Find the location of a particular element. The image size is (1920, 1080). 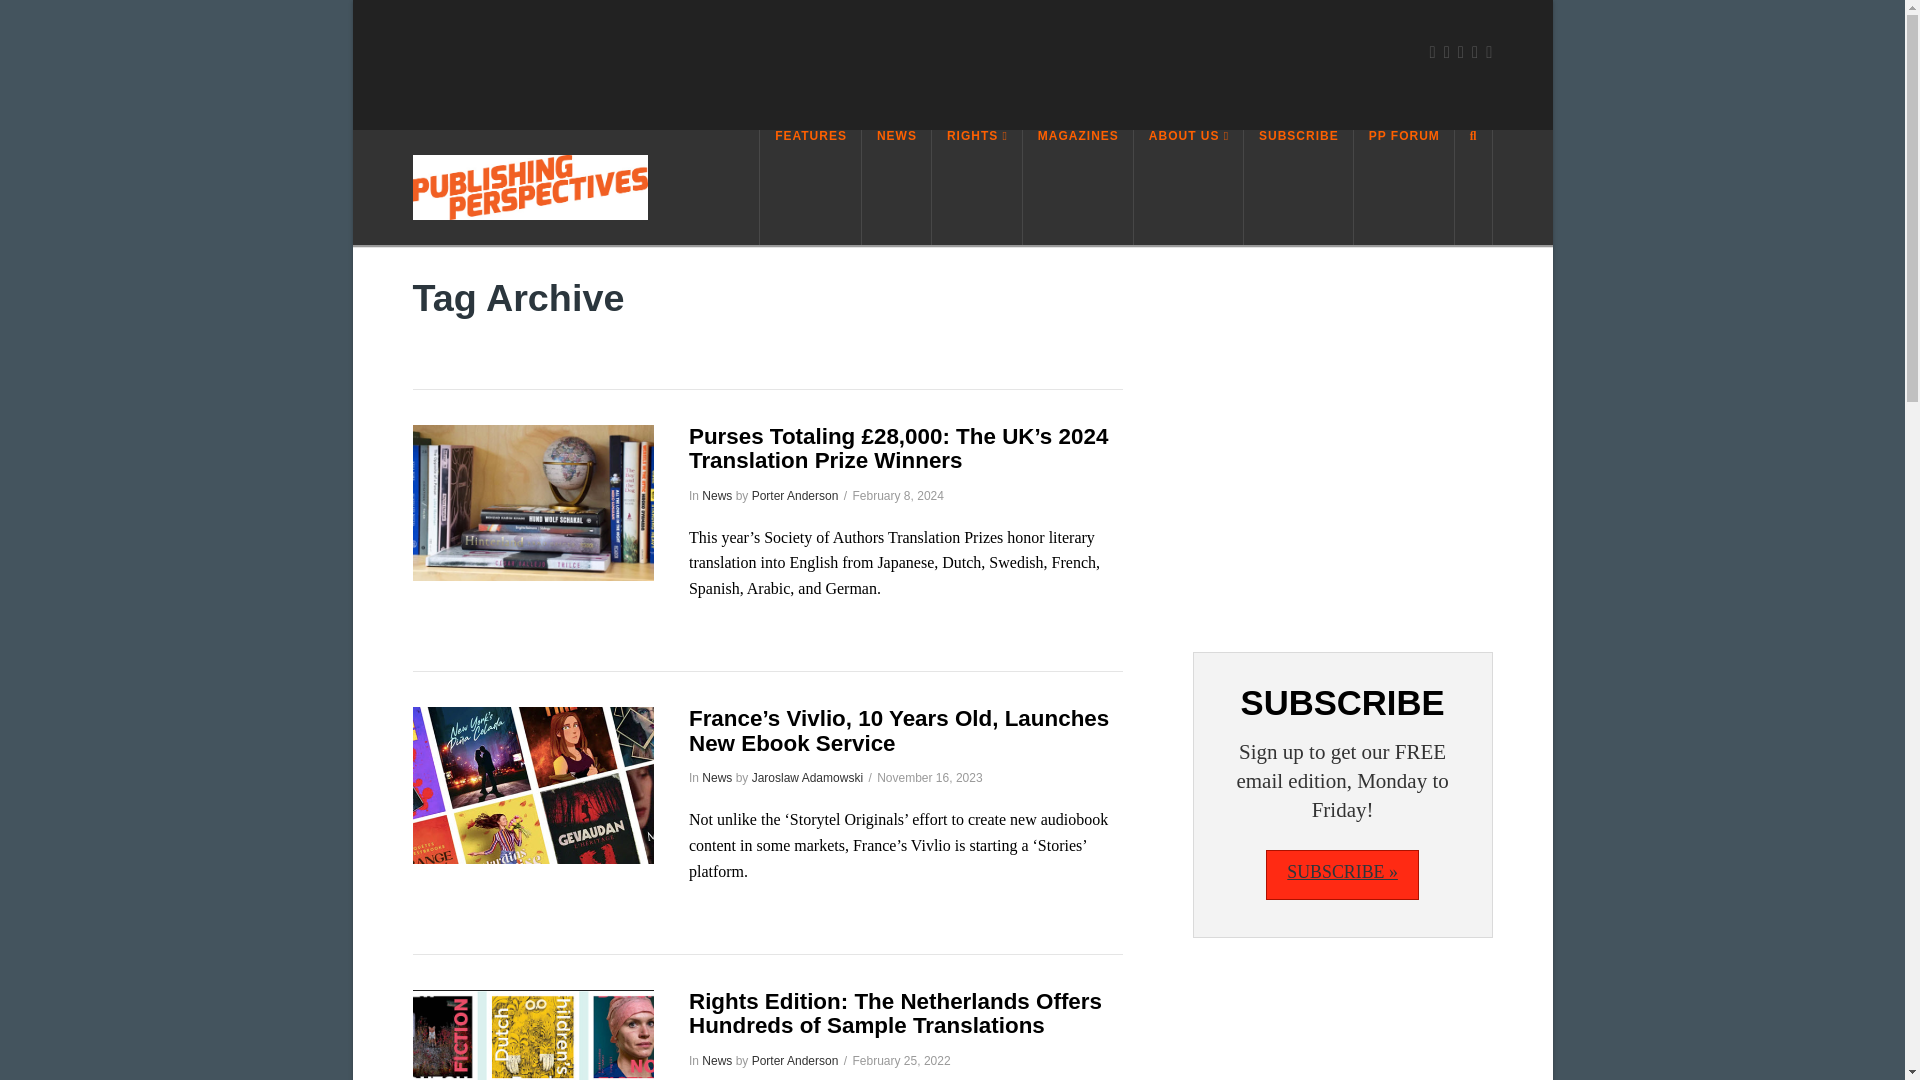

SUBSCRIBE is located at coordinates (1298, 187).